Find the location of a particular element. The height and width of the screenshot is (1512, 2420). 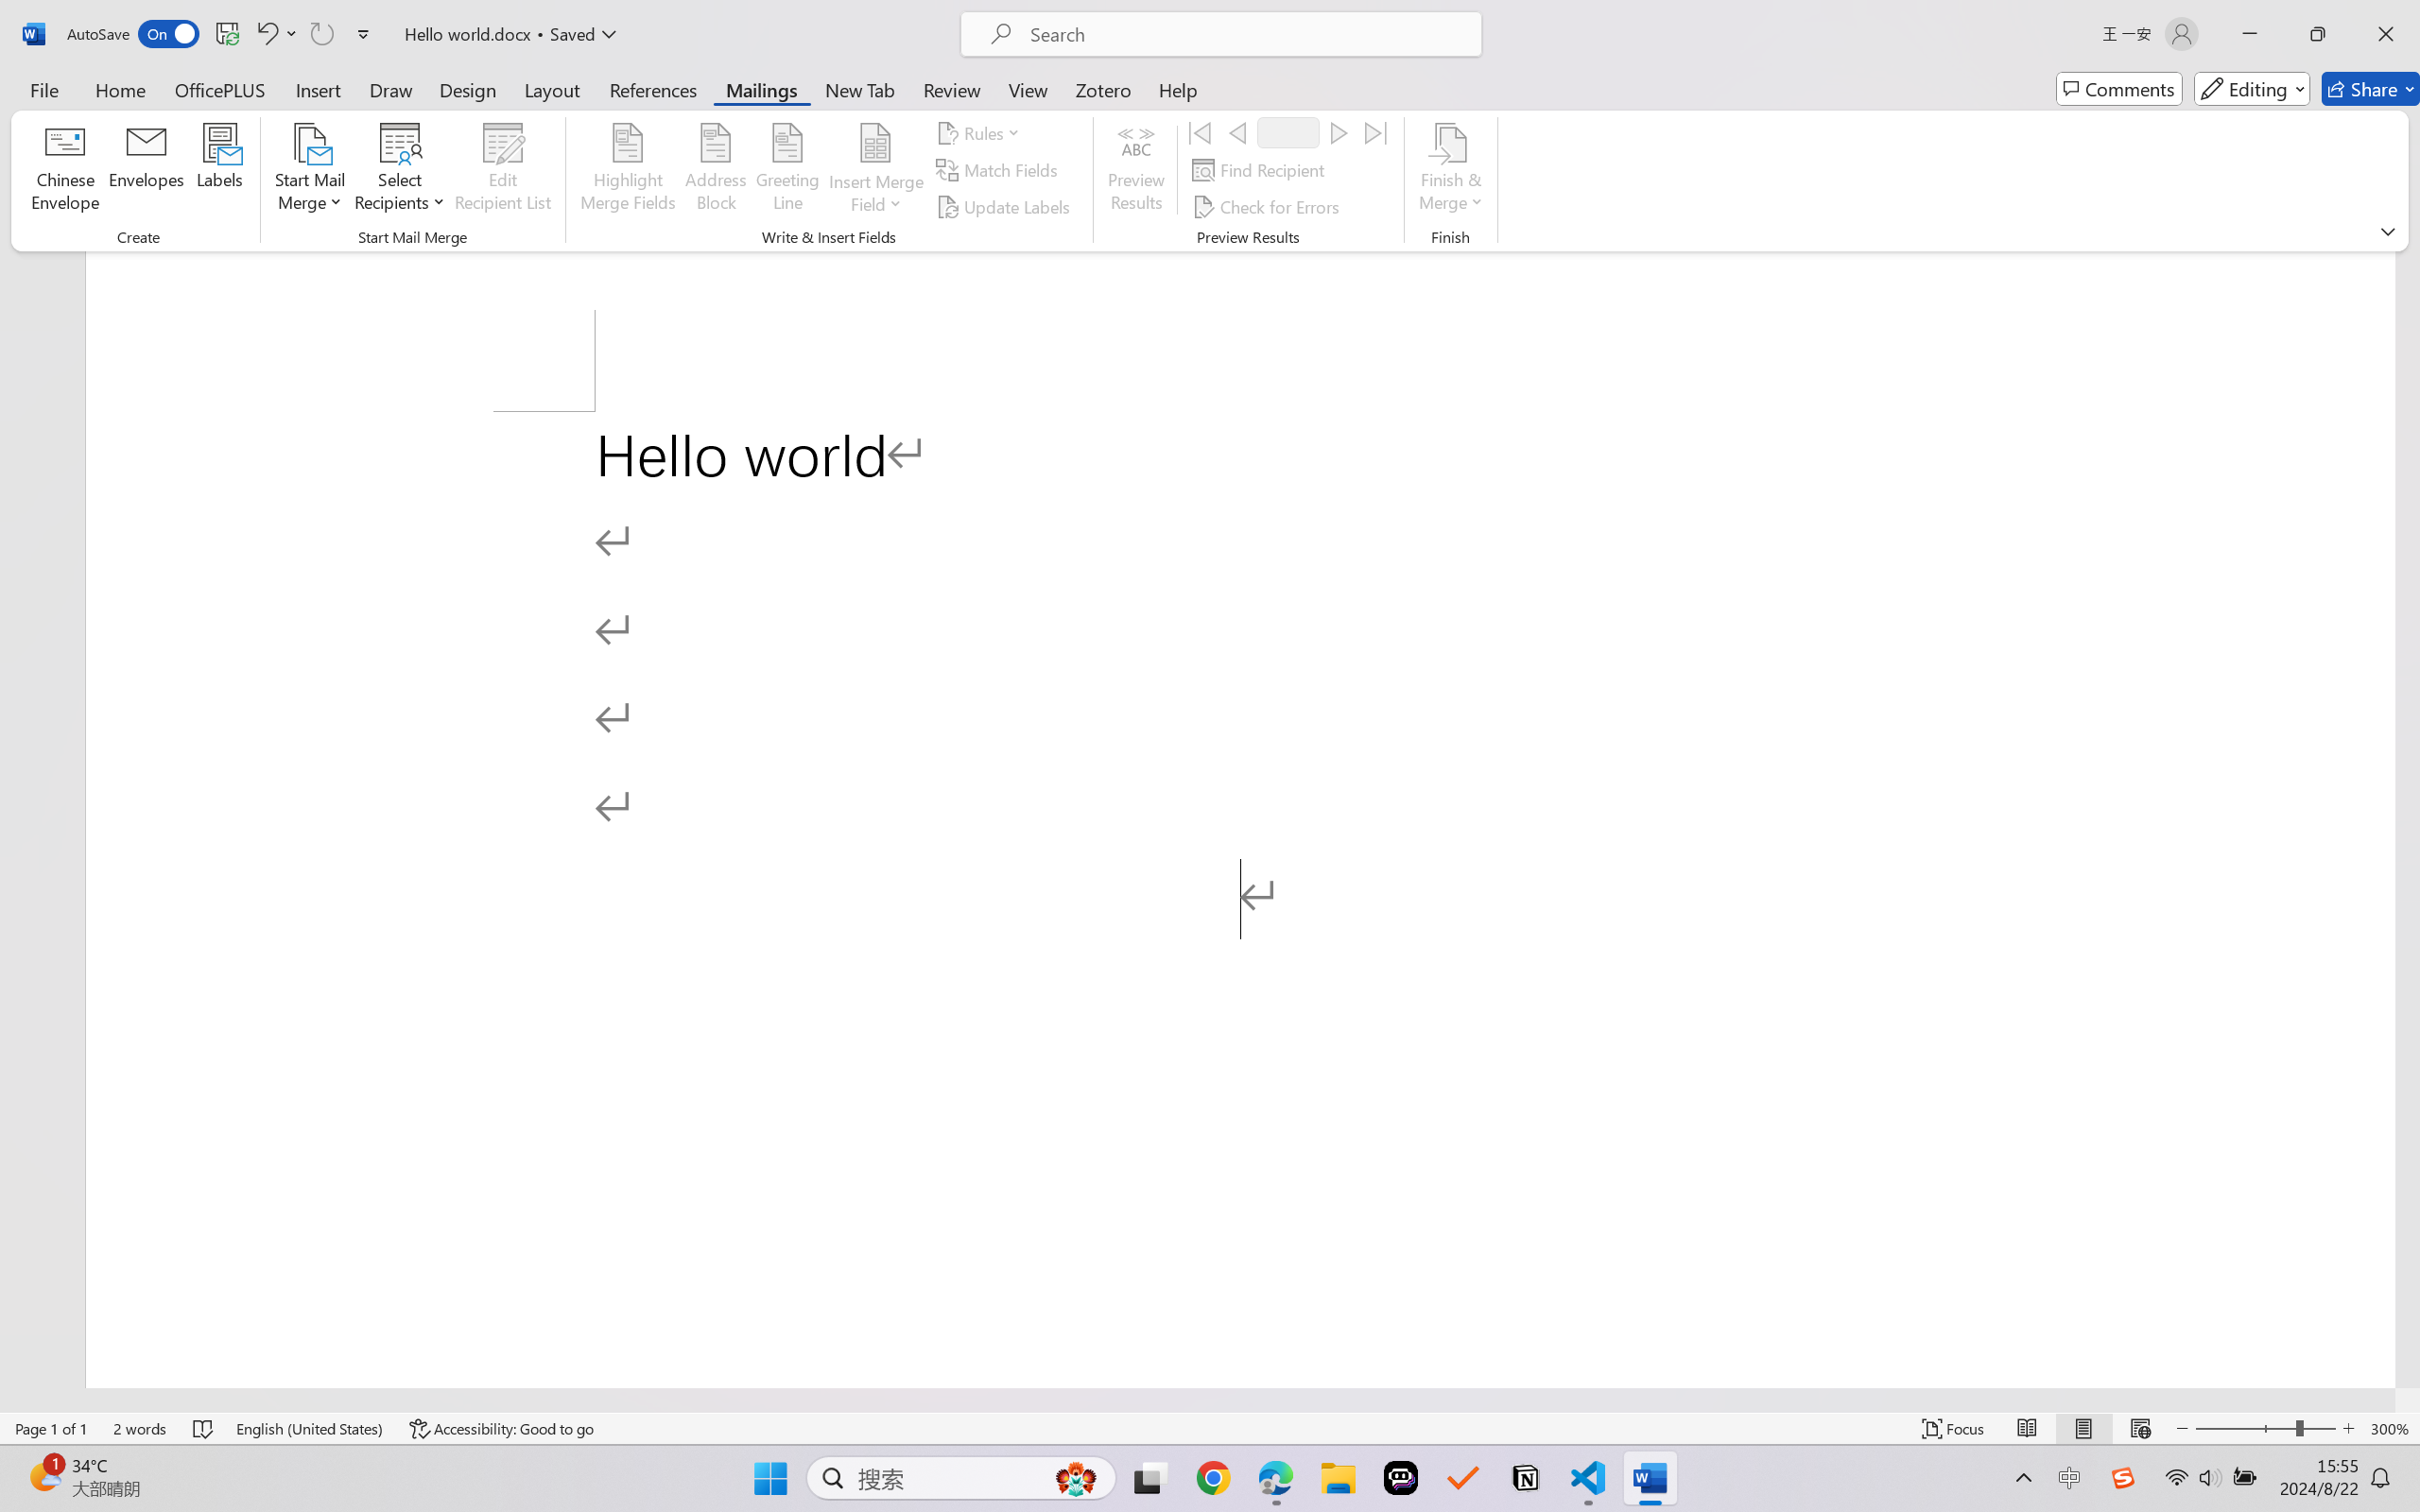

First is located at coordinates (1200, 132).